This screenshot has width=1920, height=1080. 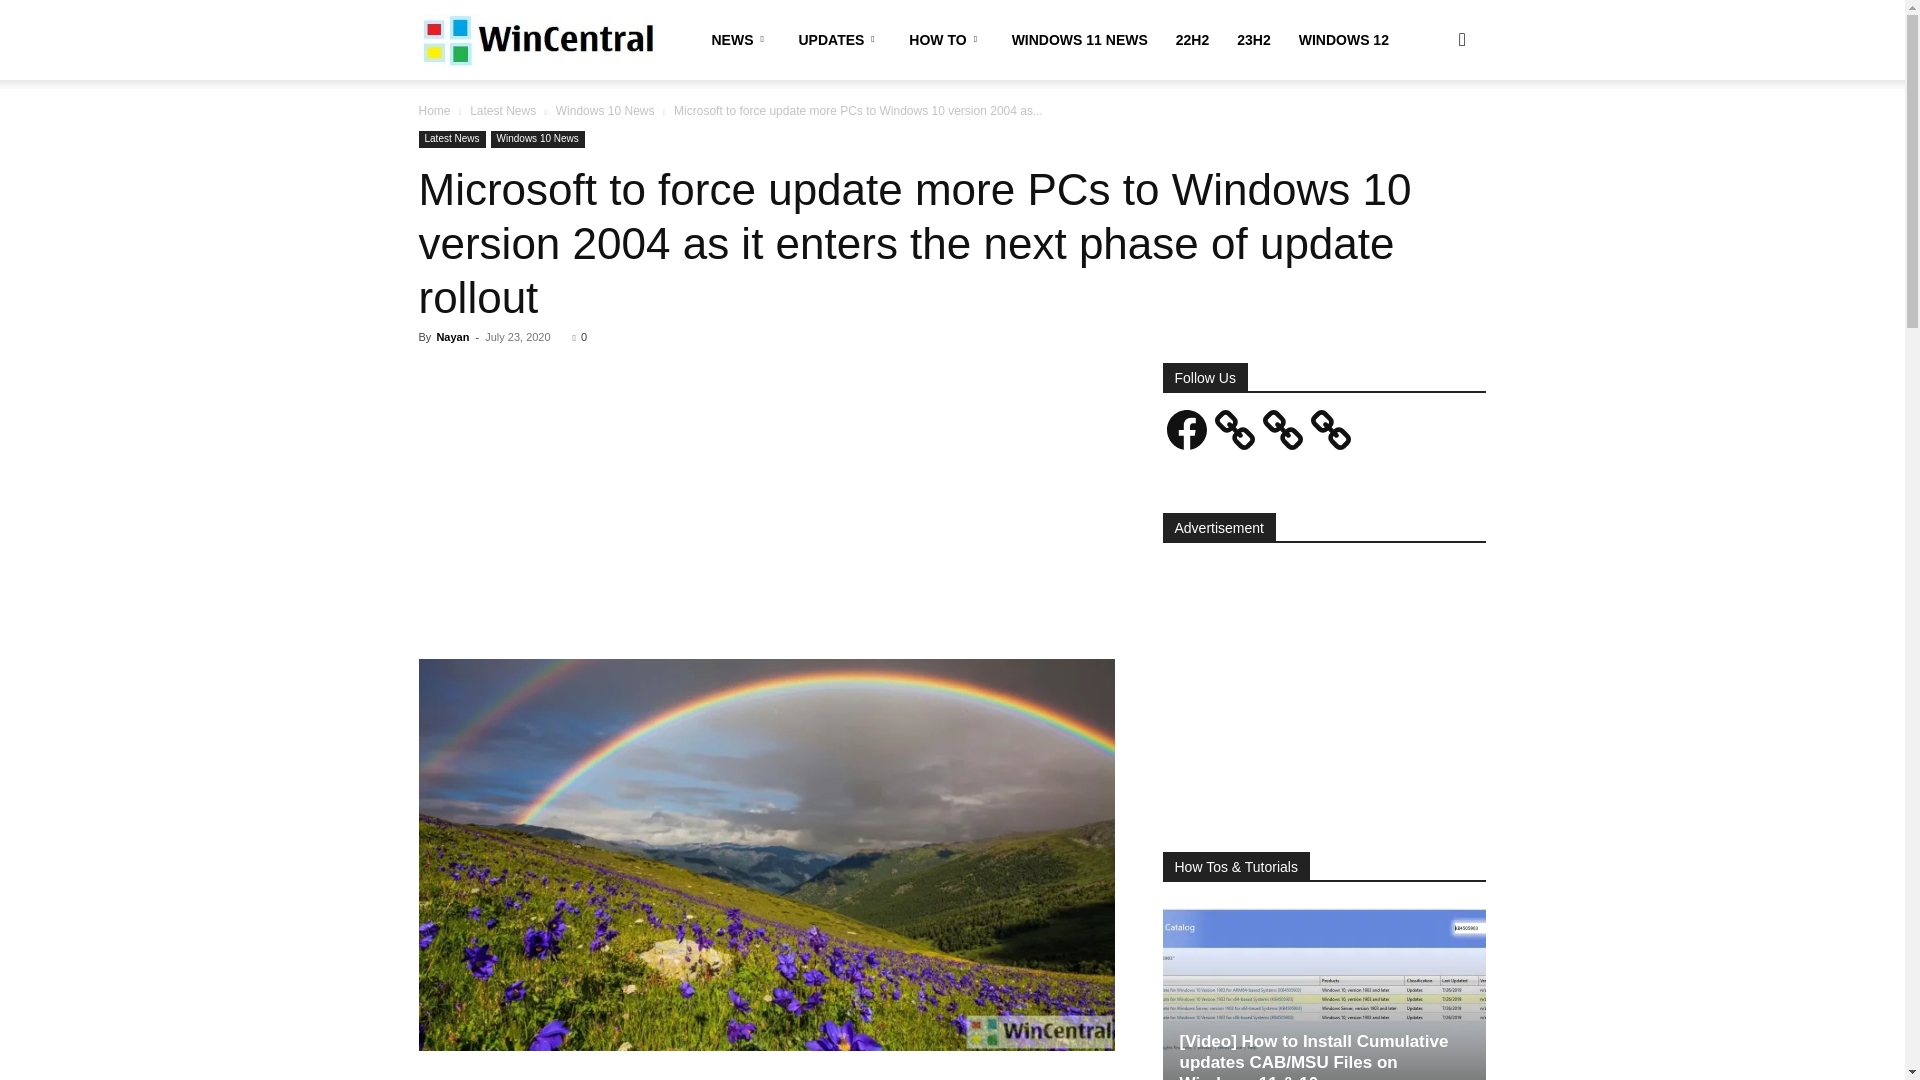 What do you see at coordinates (838, 40) in the screenshot?
I see `UPDATES` at bounding box center [838, 40].